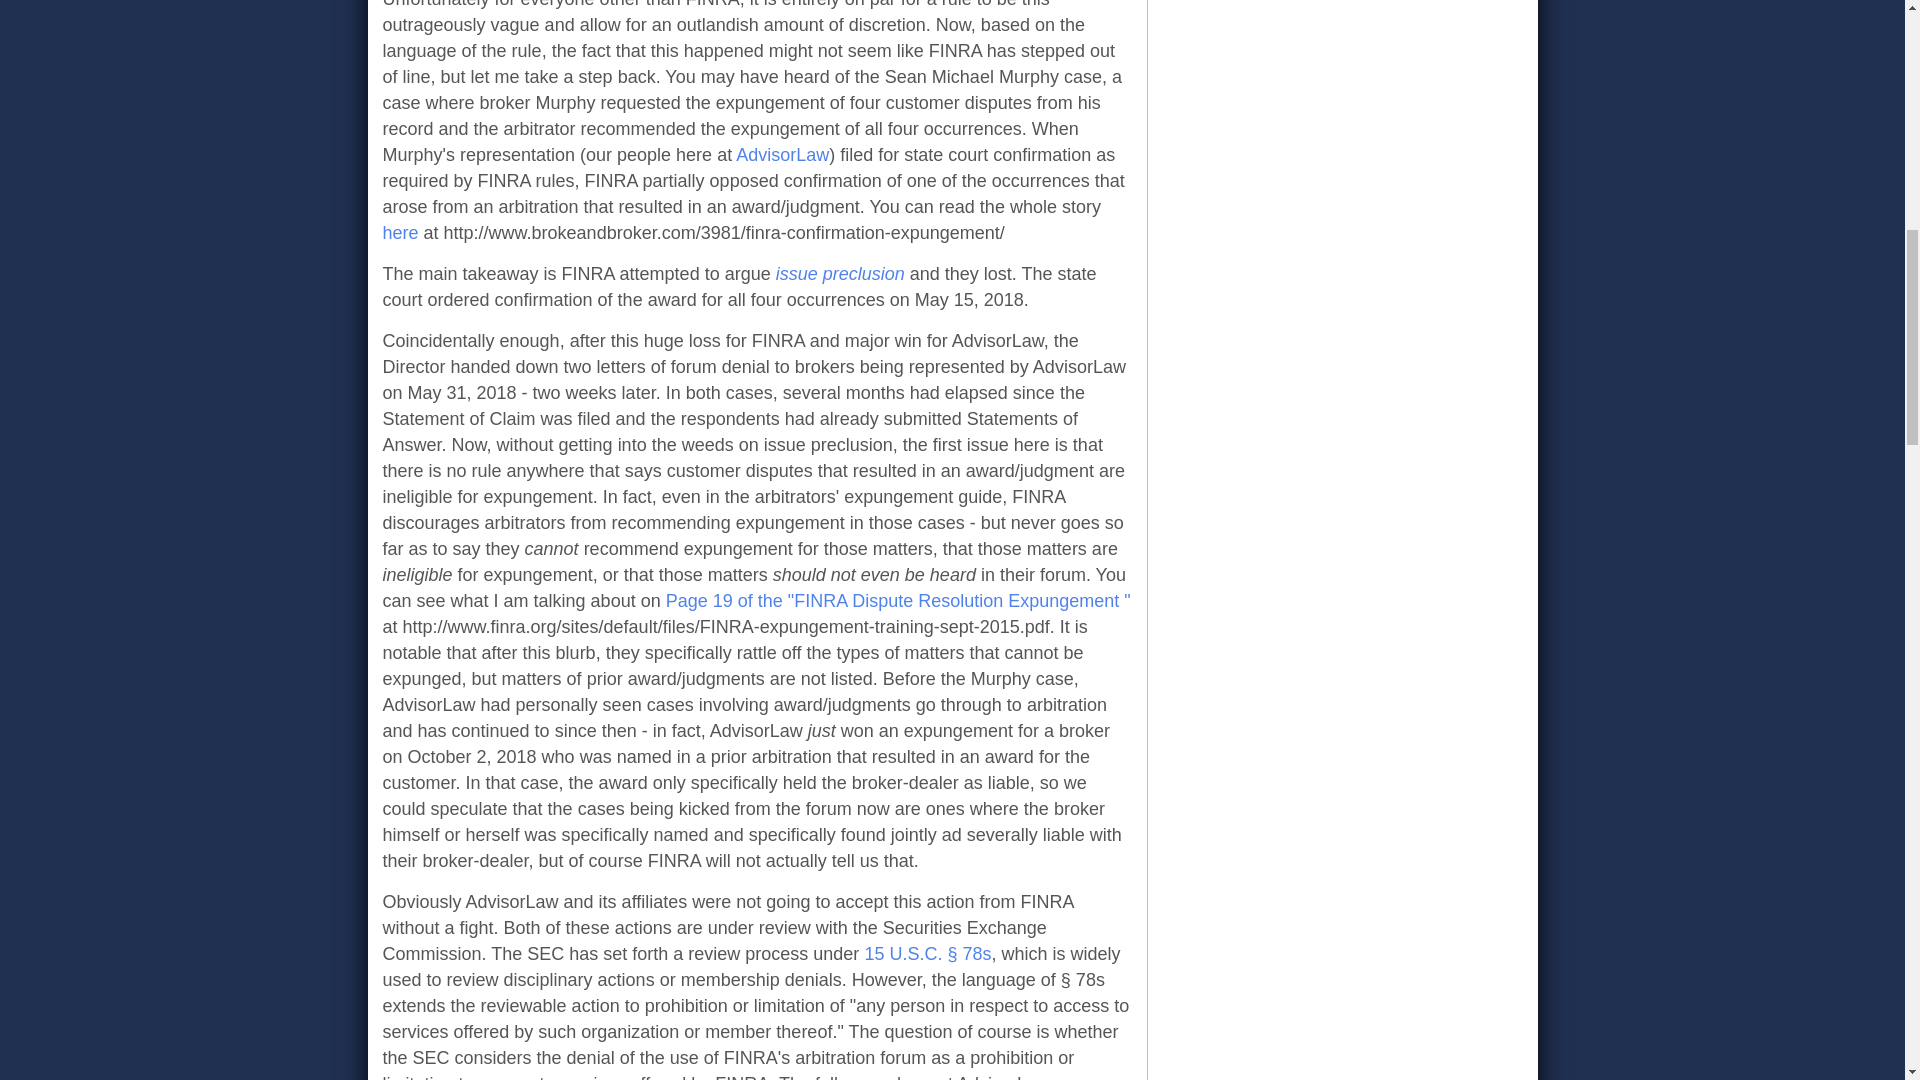  Describe the element at coordinates (782, 154) in the screenshot. I see `AdvisorLaw` at that location.